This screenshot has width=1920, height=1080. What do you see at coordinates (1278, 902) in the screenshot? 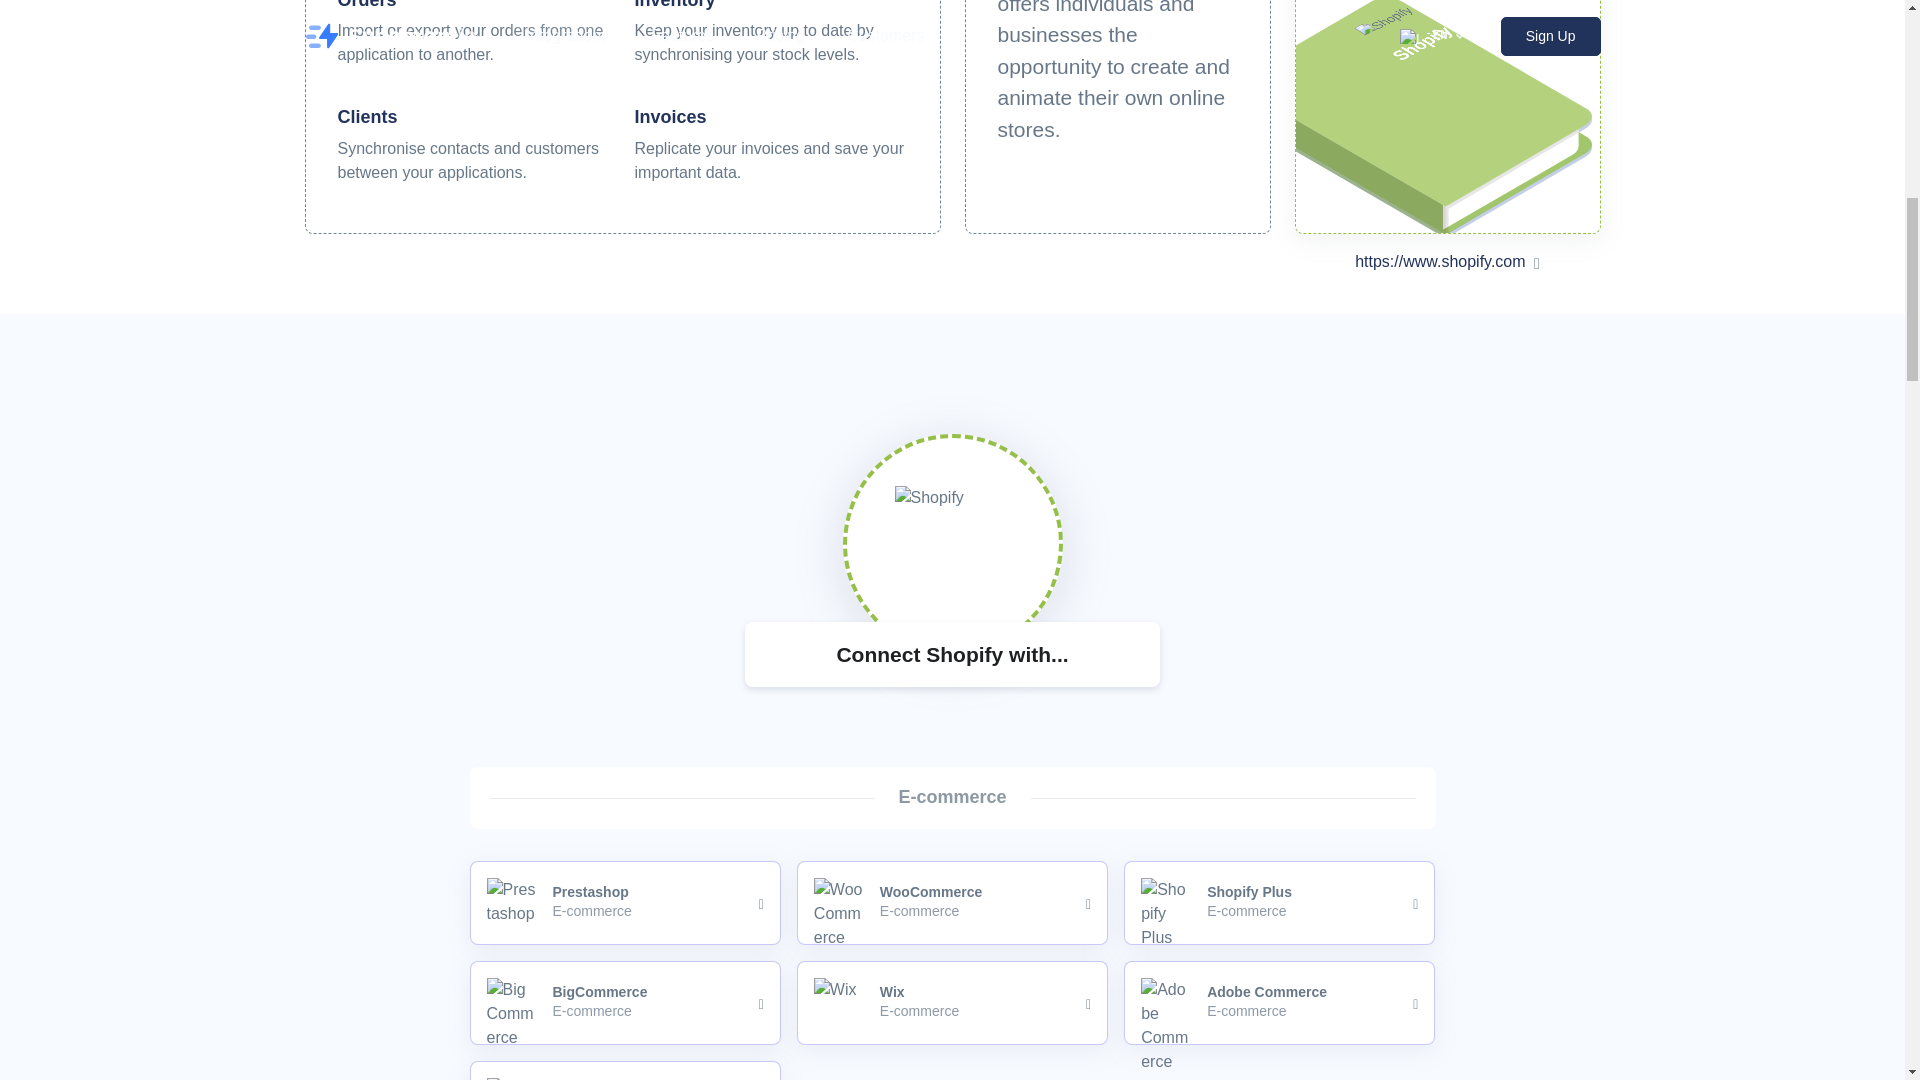
I see `Shopify Plus` at bounding box center [1278, 902].